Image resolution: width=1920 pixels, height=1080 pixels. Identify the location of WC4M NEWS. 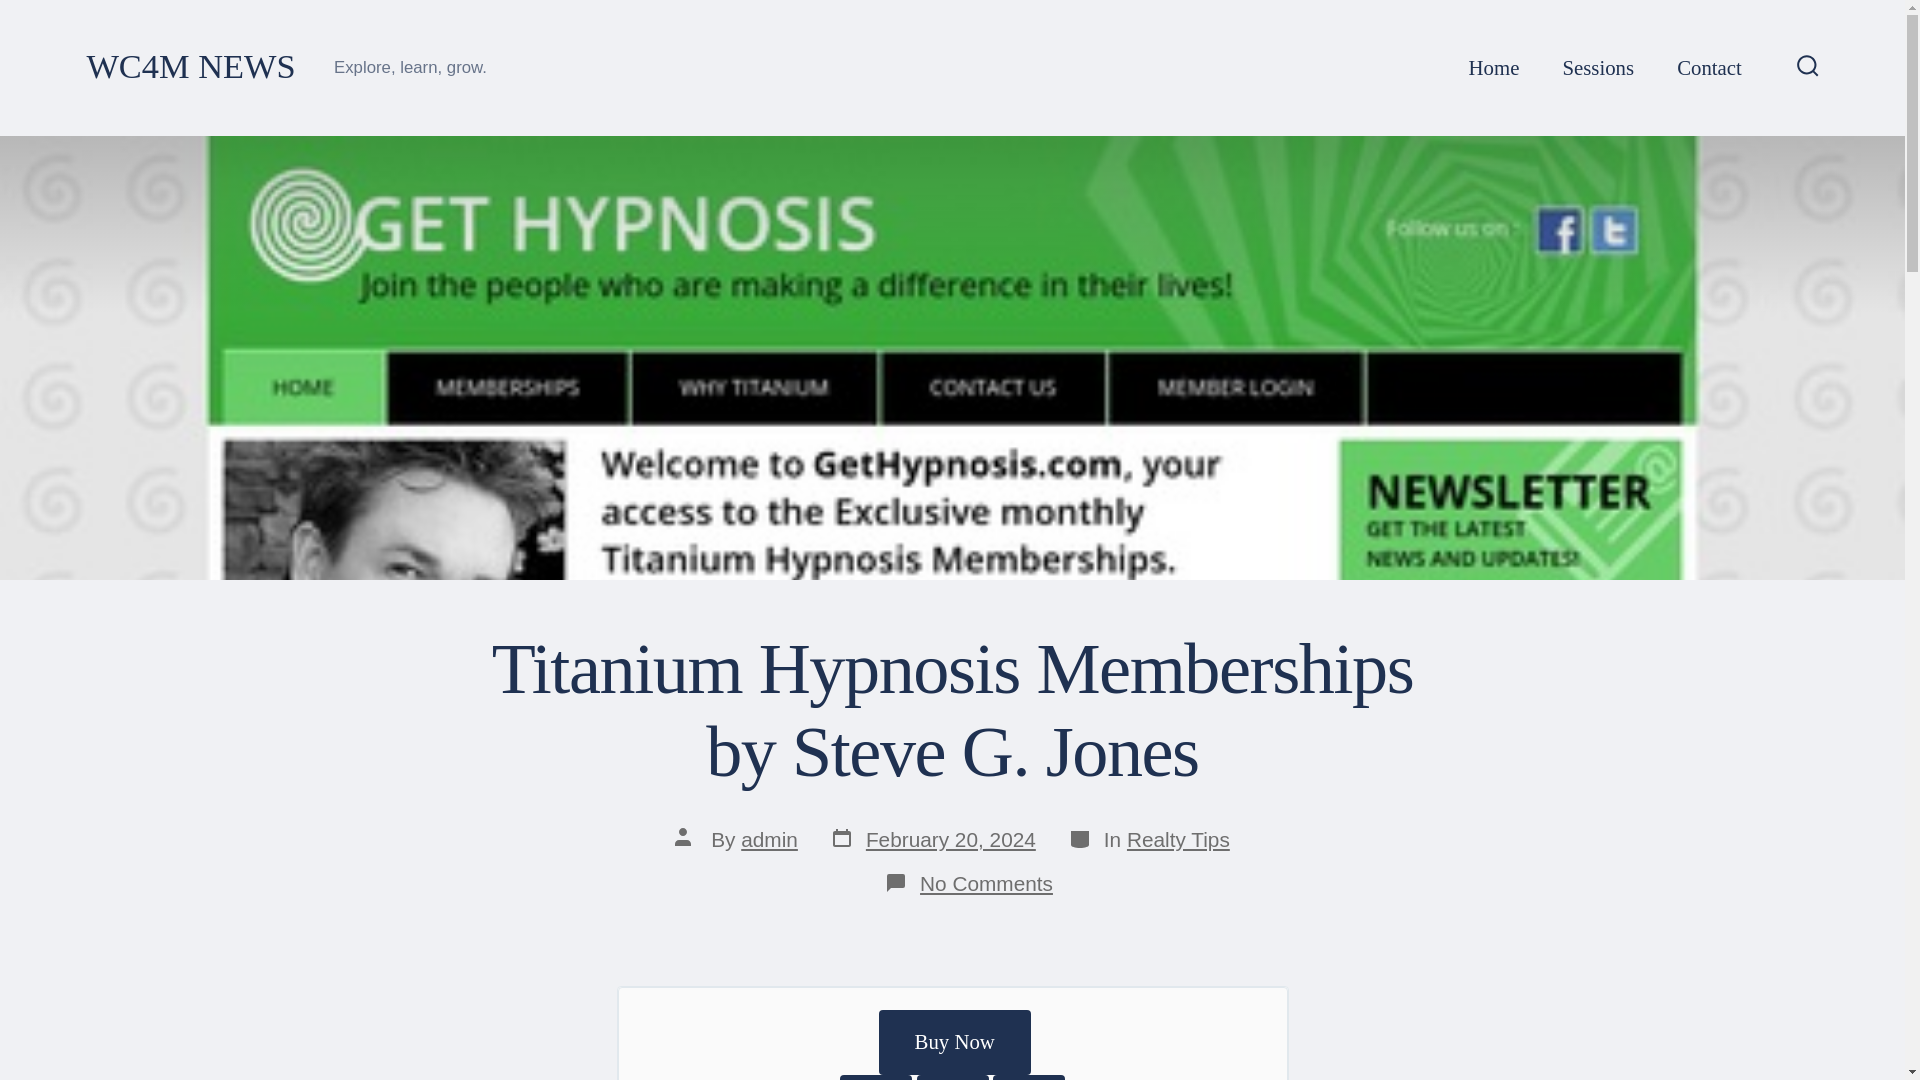
(932, 840).